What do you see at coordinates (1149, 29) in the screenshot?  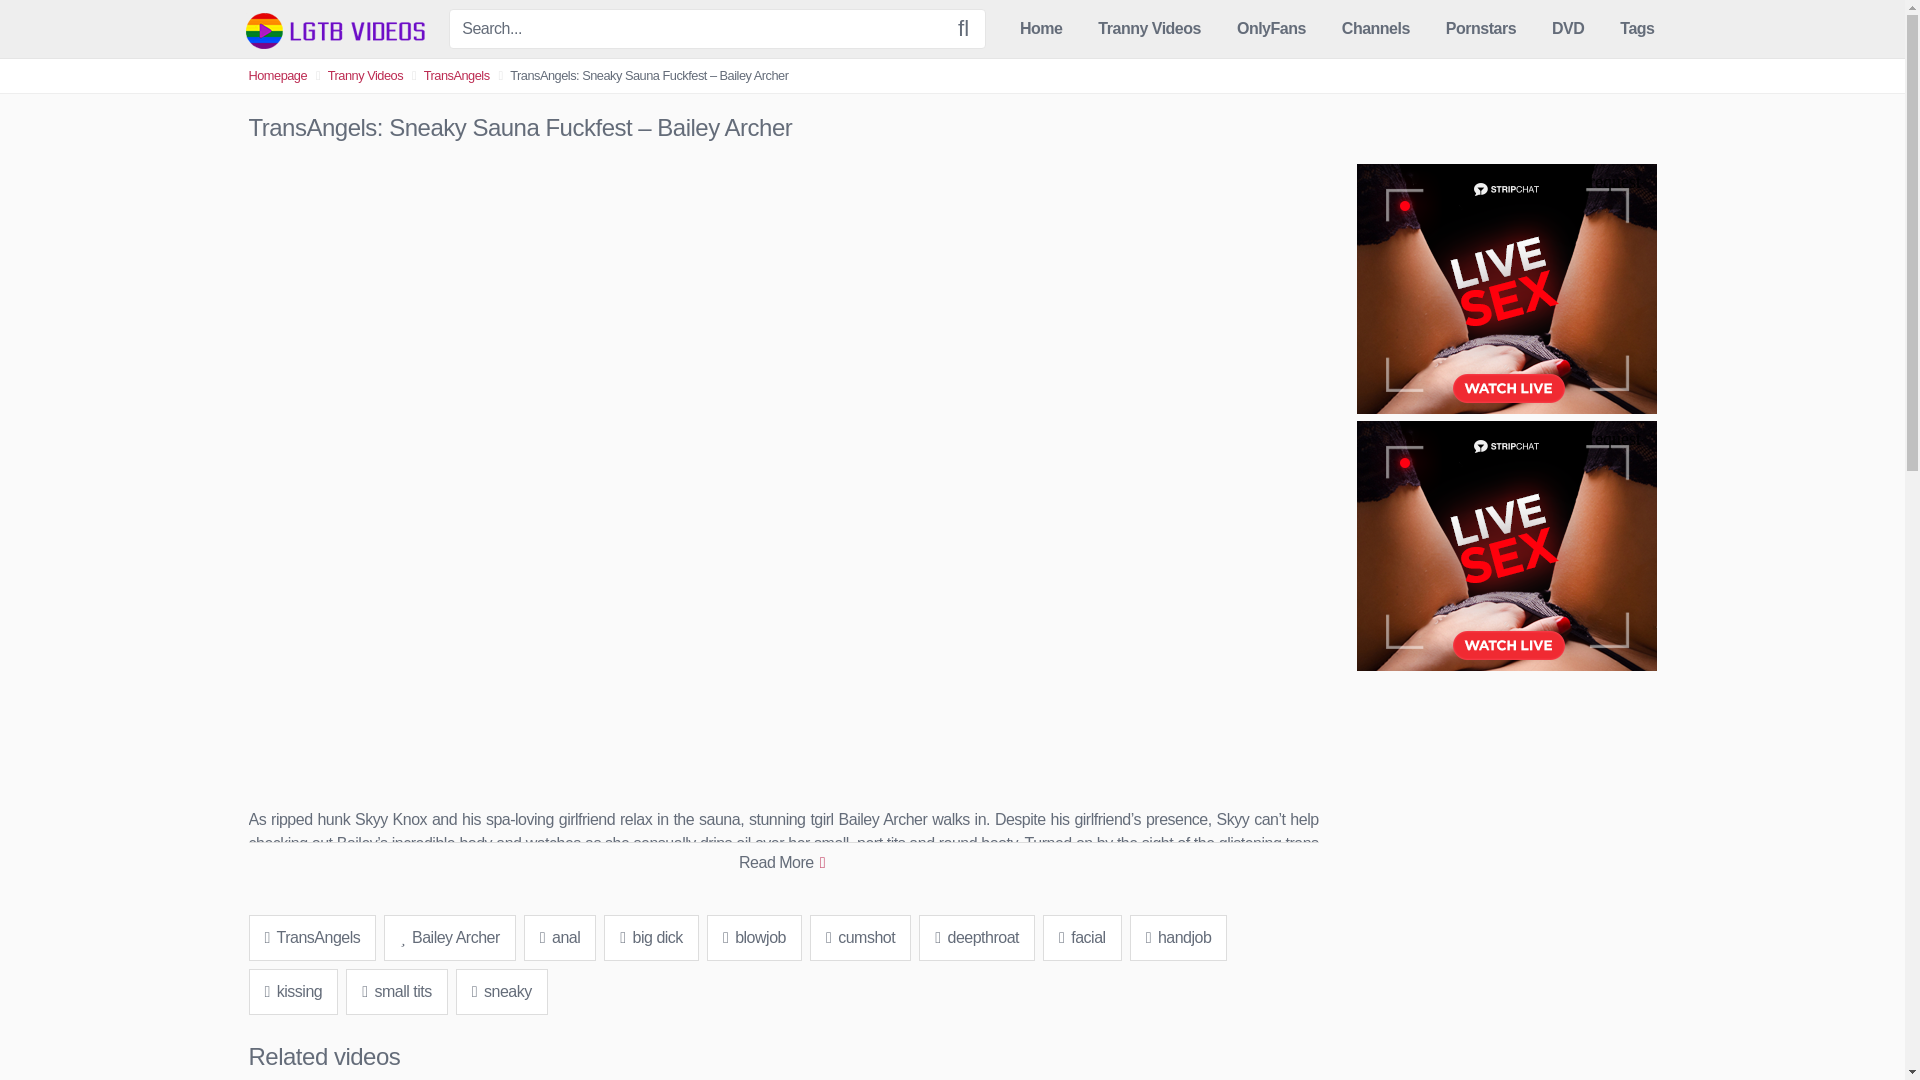 I see `Tranny Videos` at bounding box center [1149, 29].